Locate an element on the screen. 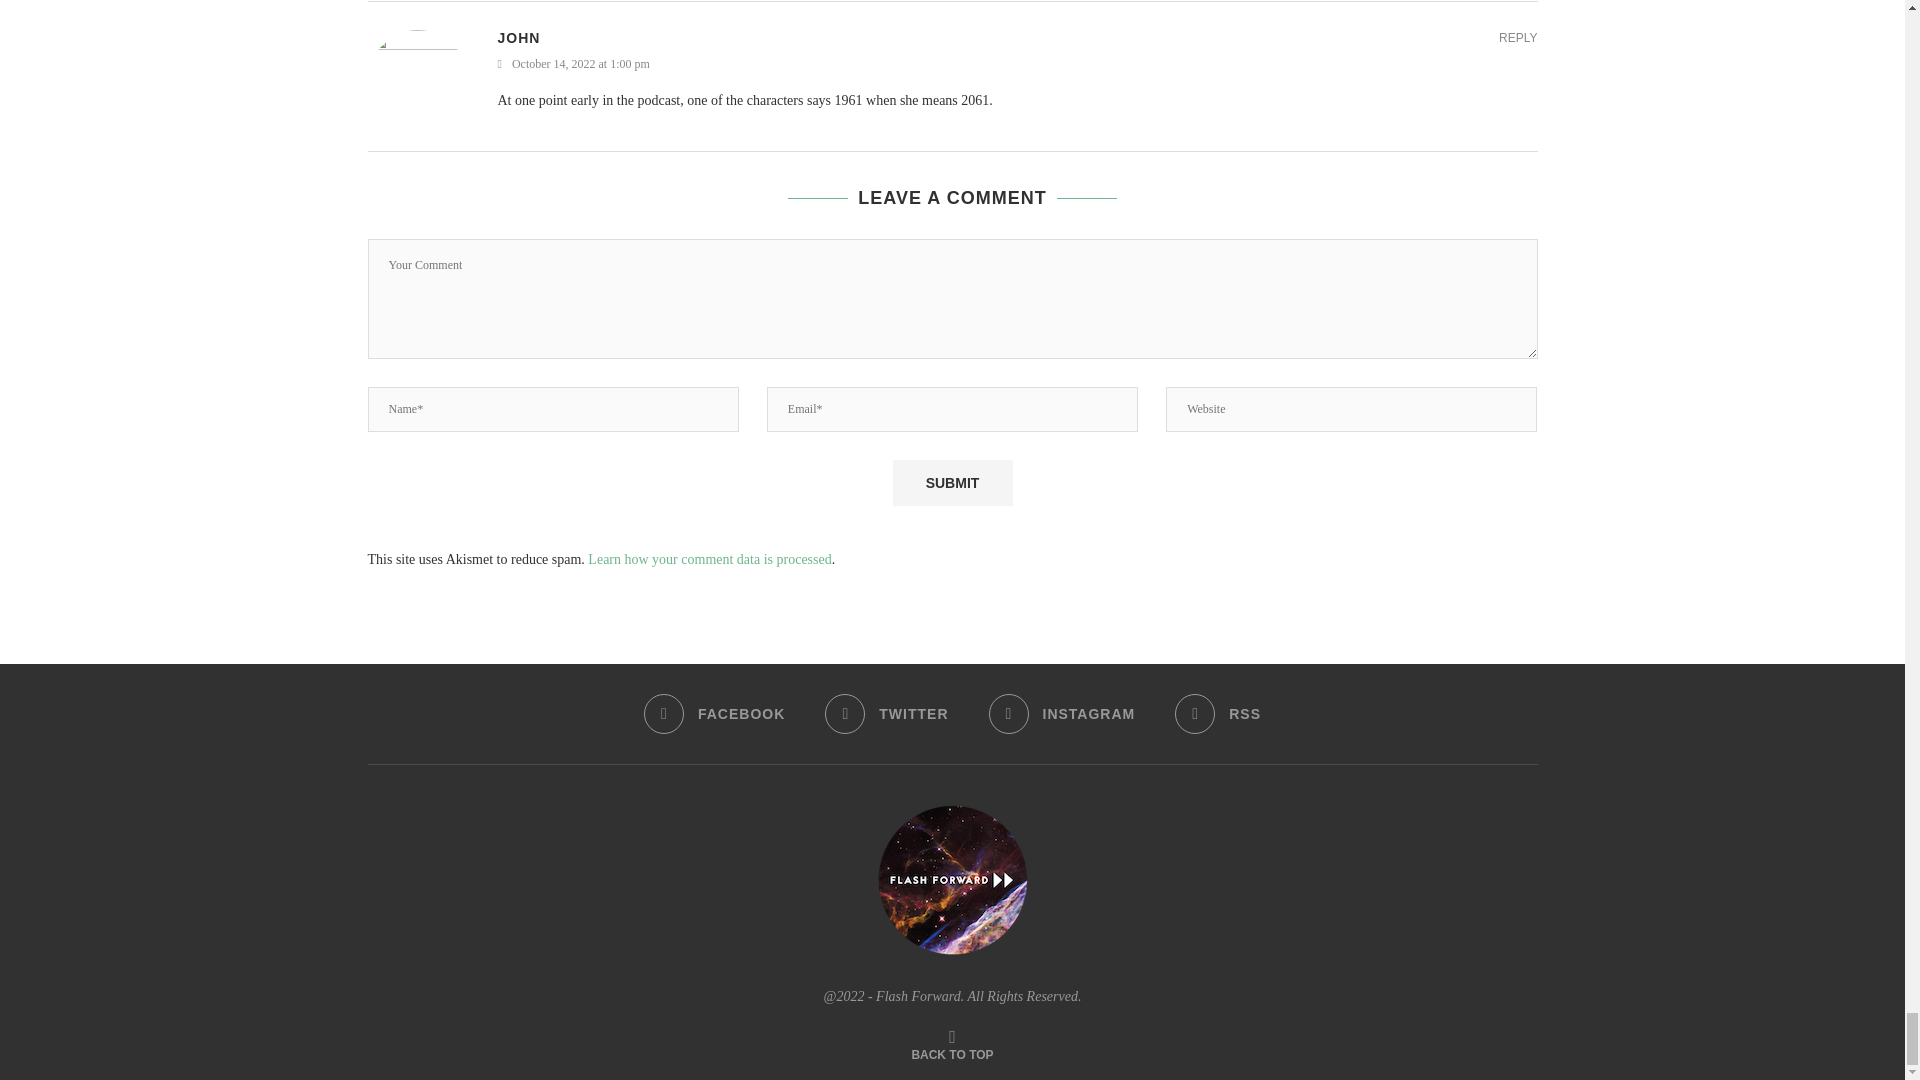 This screenshot has height=1080, width=1920. Submit is located at coordinates (952, 483).